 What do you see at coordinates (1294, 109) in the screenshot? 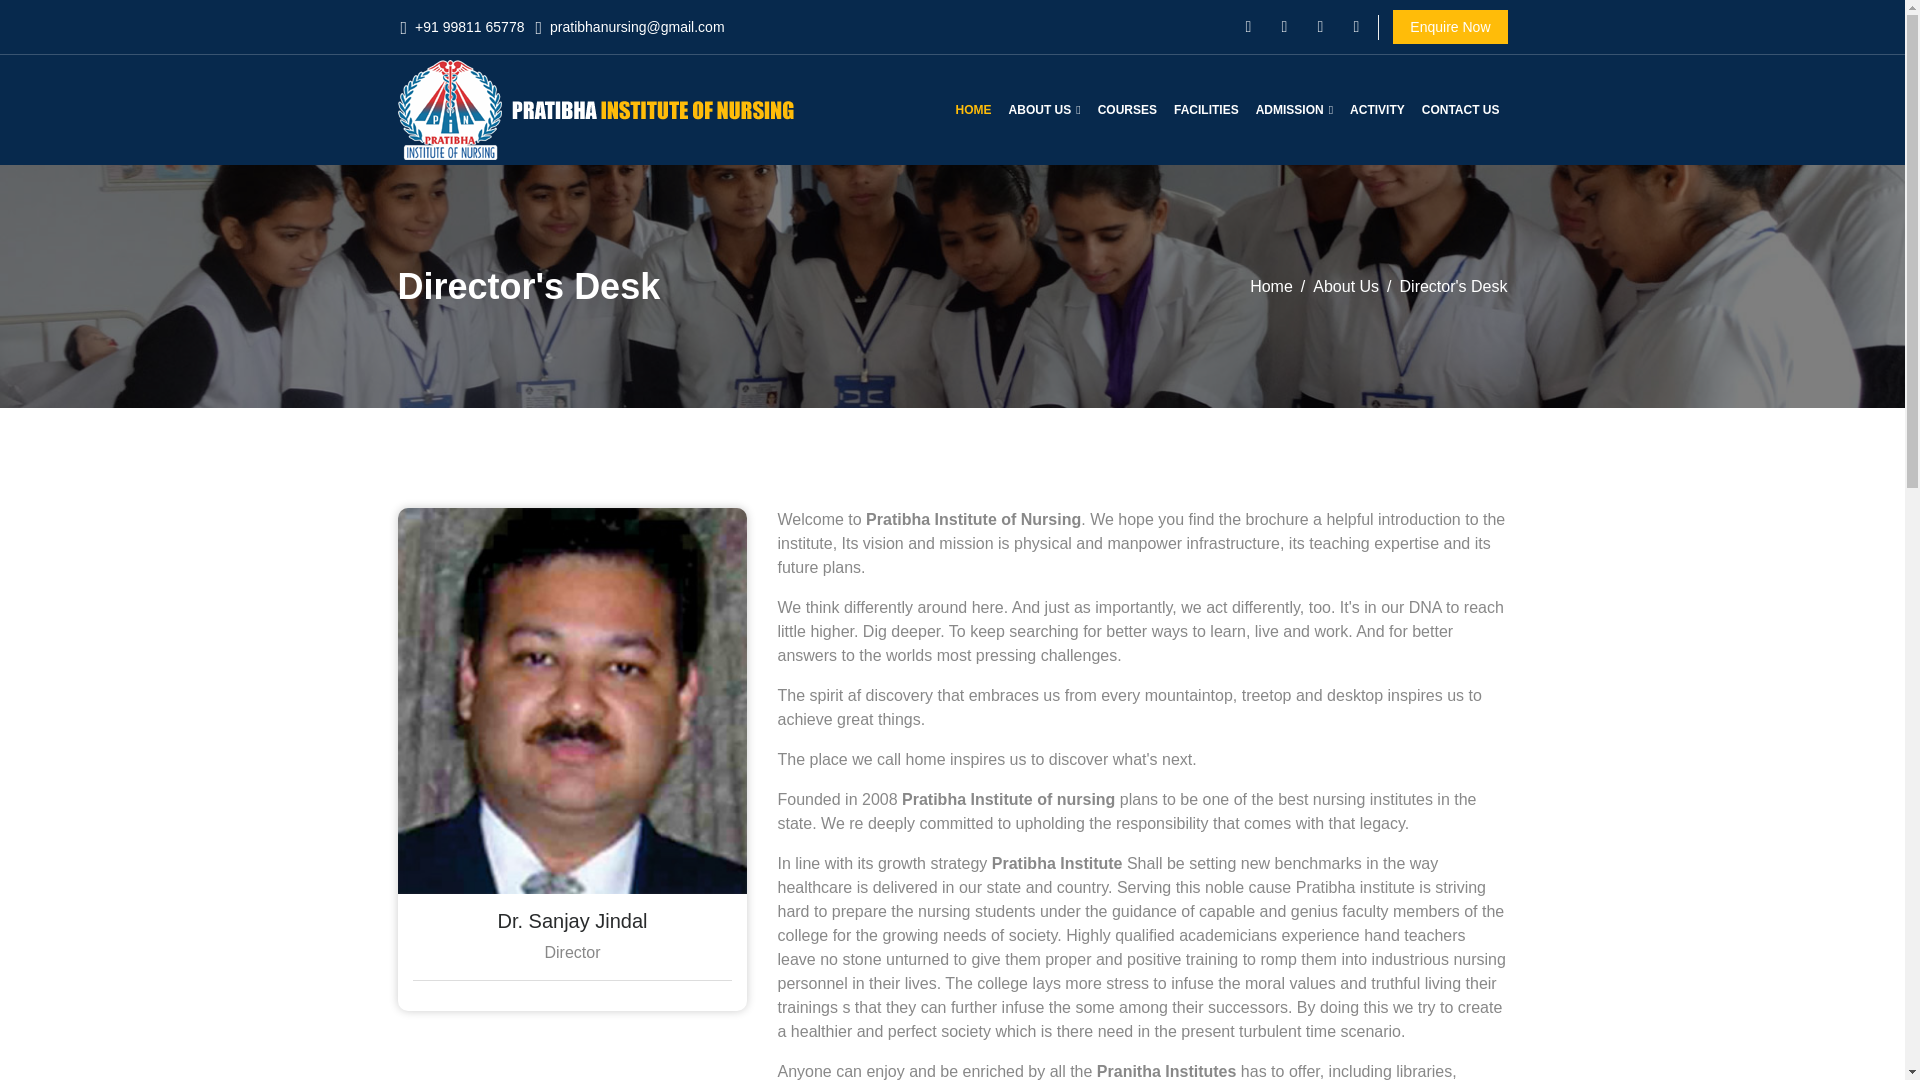
I see `ADMISSION` at bounding box center [1294, 109].